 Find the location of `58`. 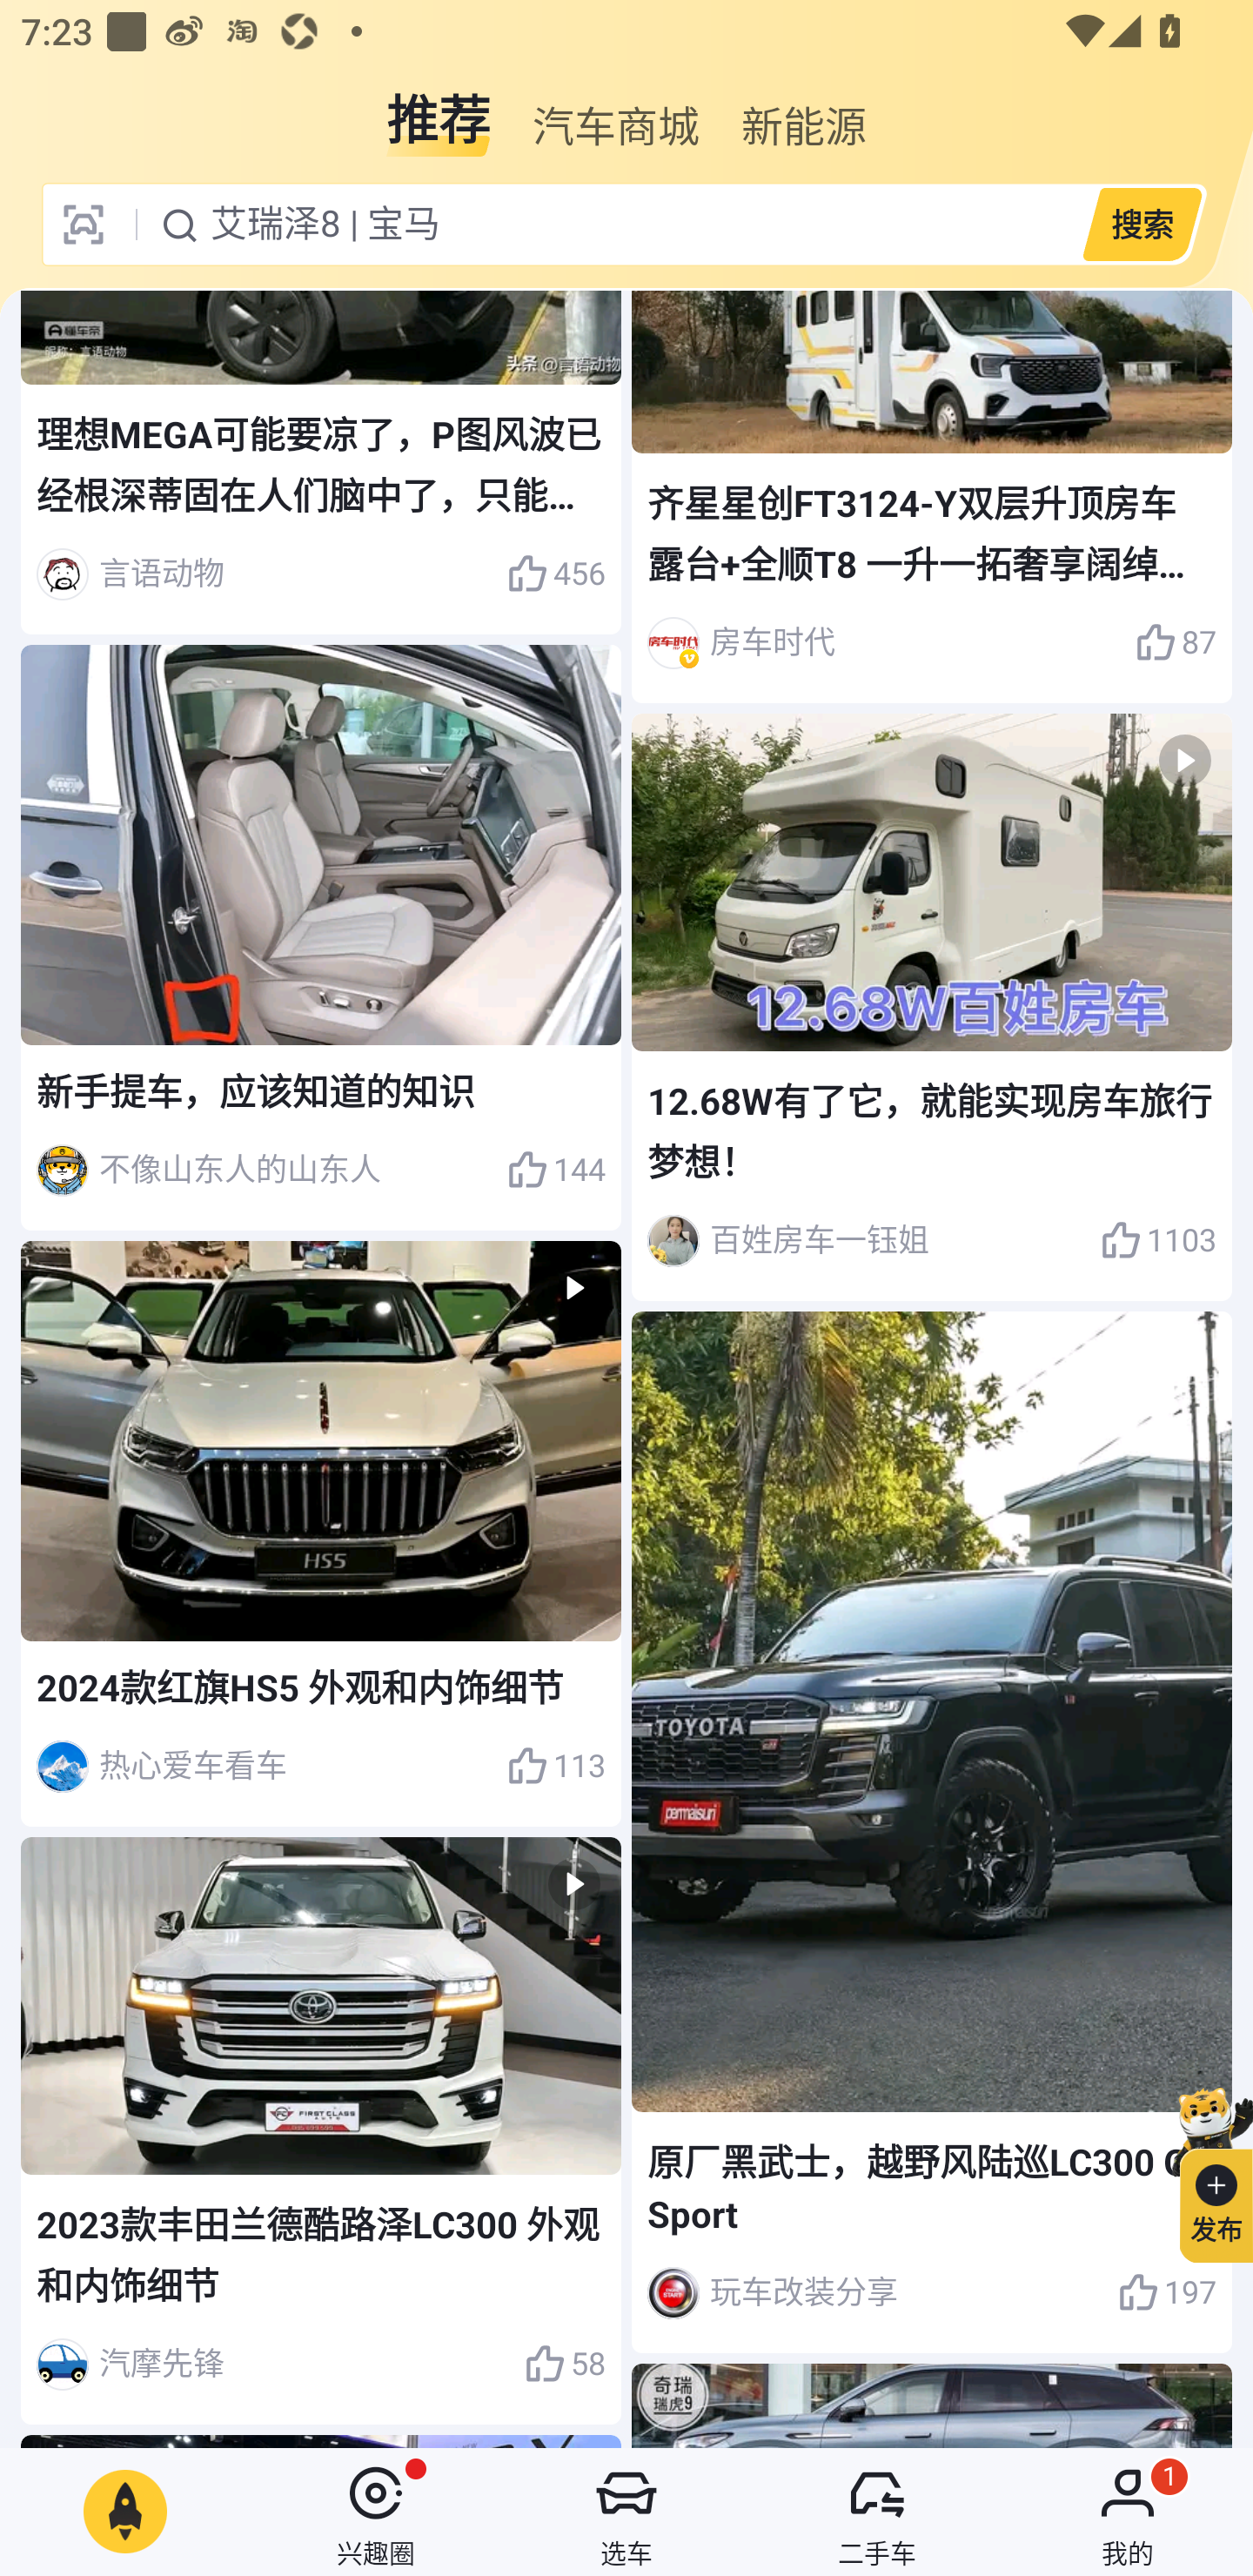

58 is located at coordinates (564, 2364).